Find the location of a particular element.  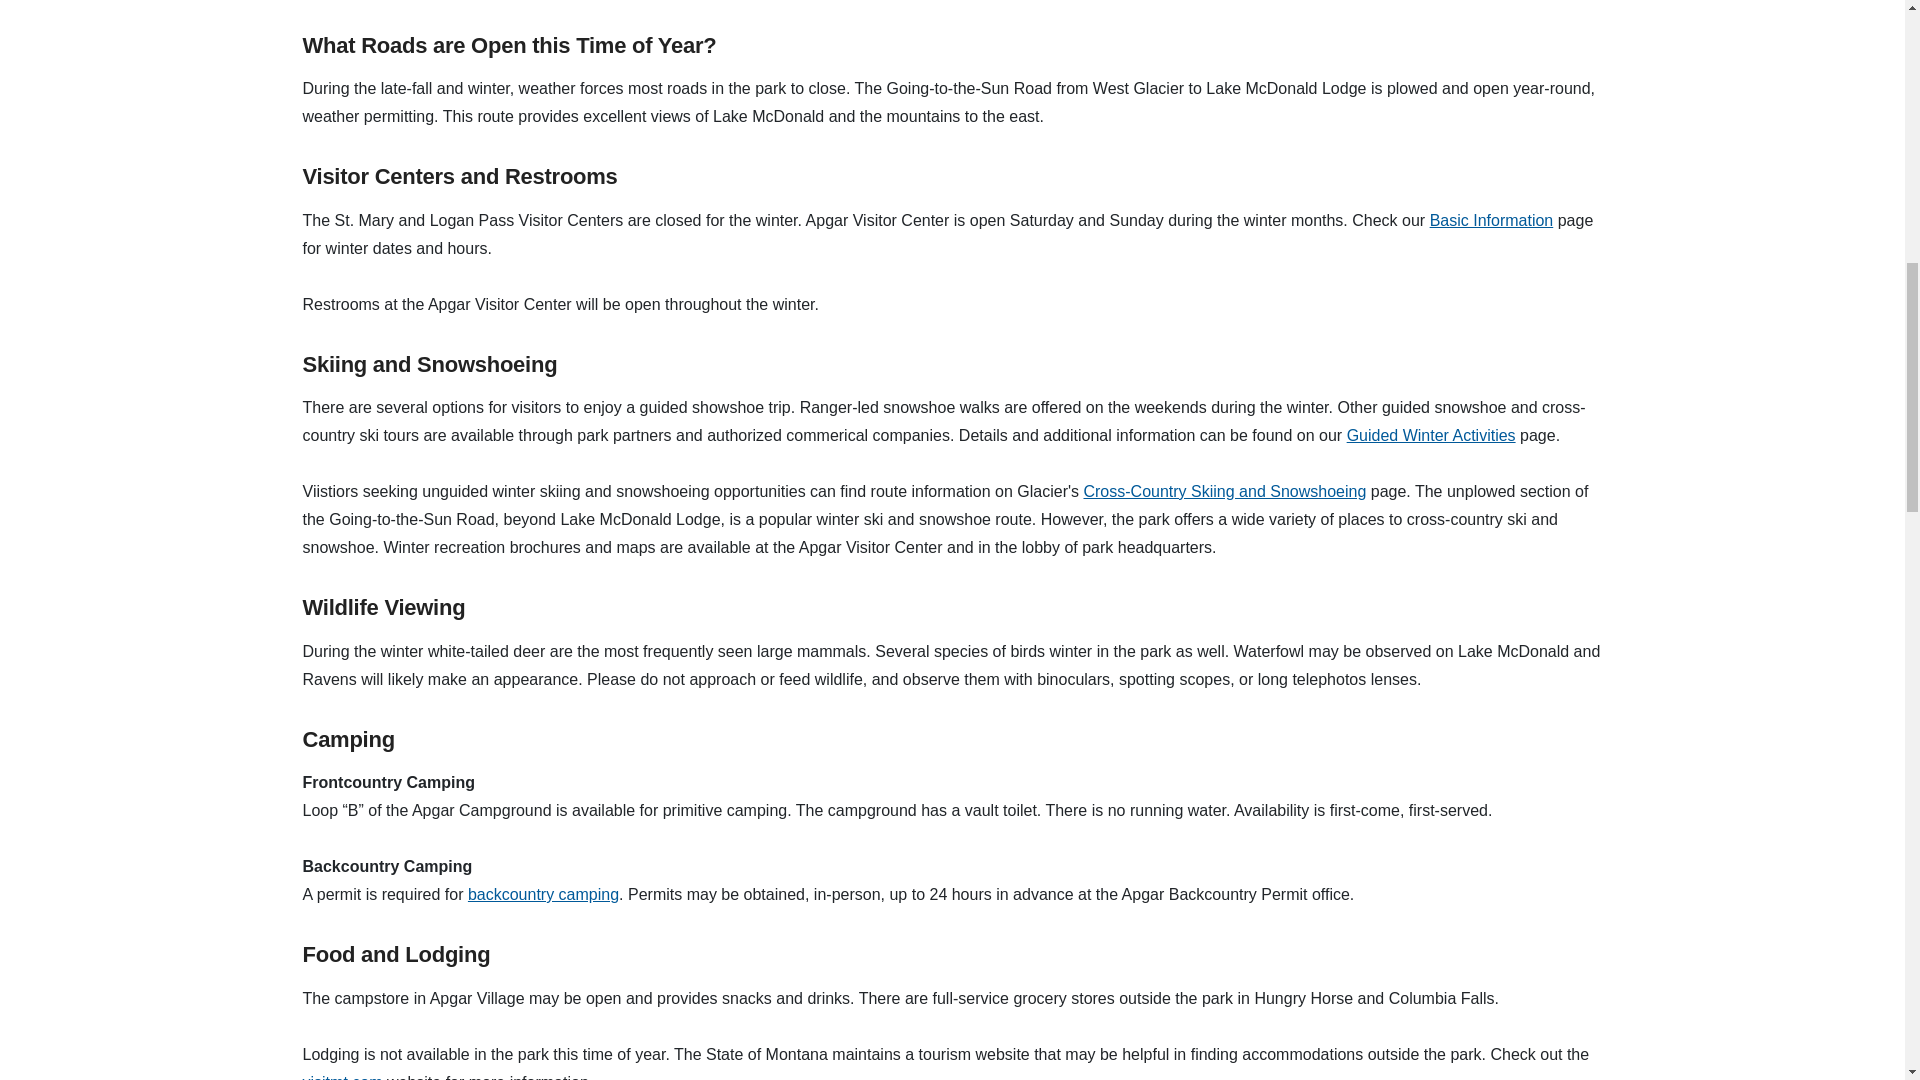

visitmt.com is located at coordinates (342, 1076).